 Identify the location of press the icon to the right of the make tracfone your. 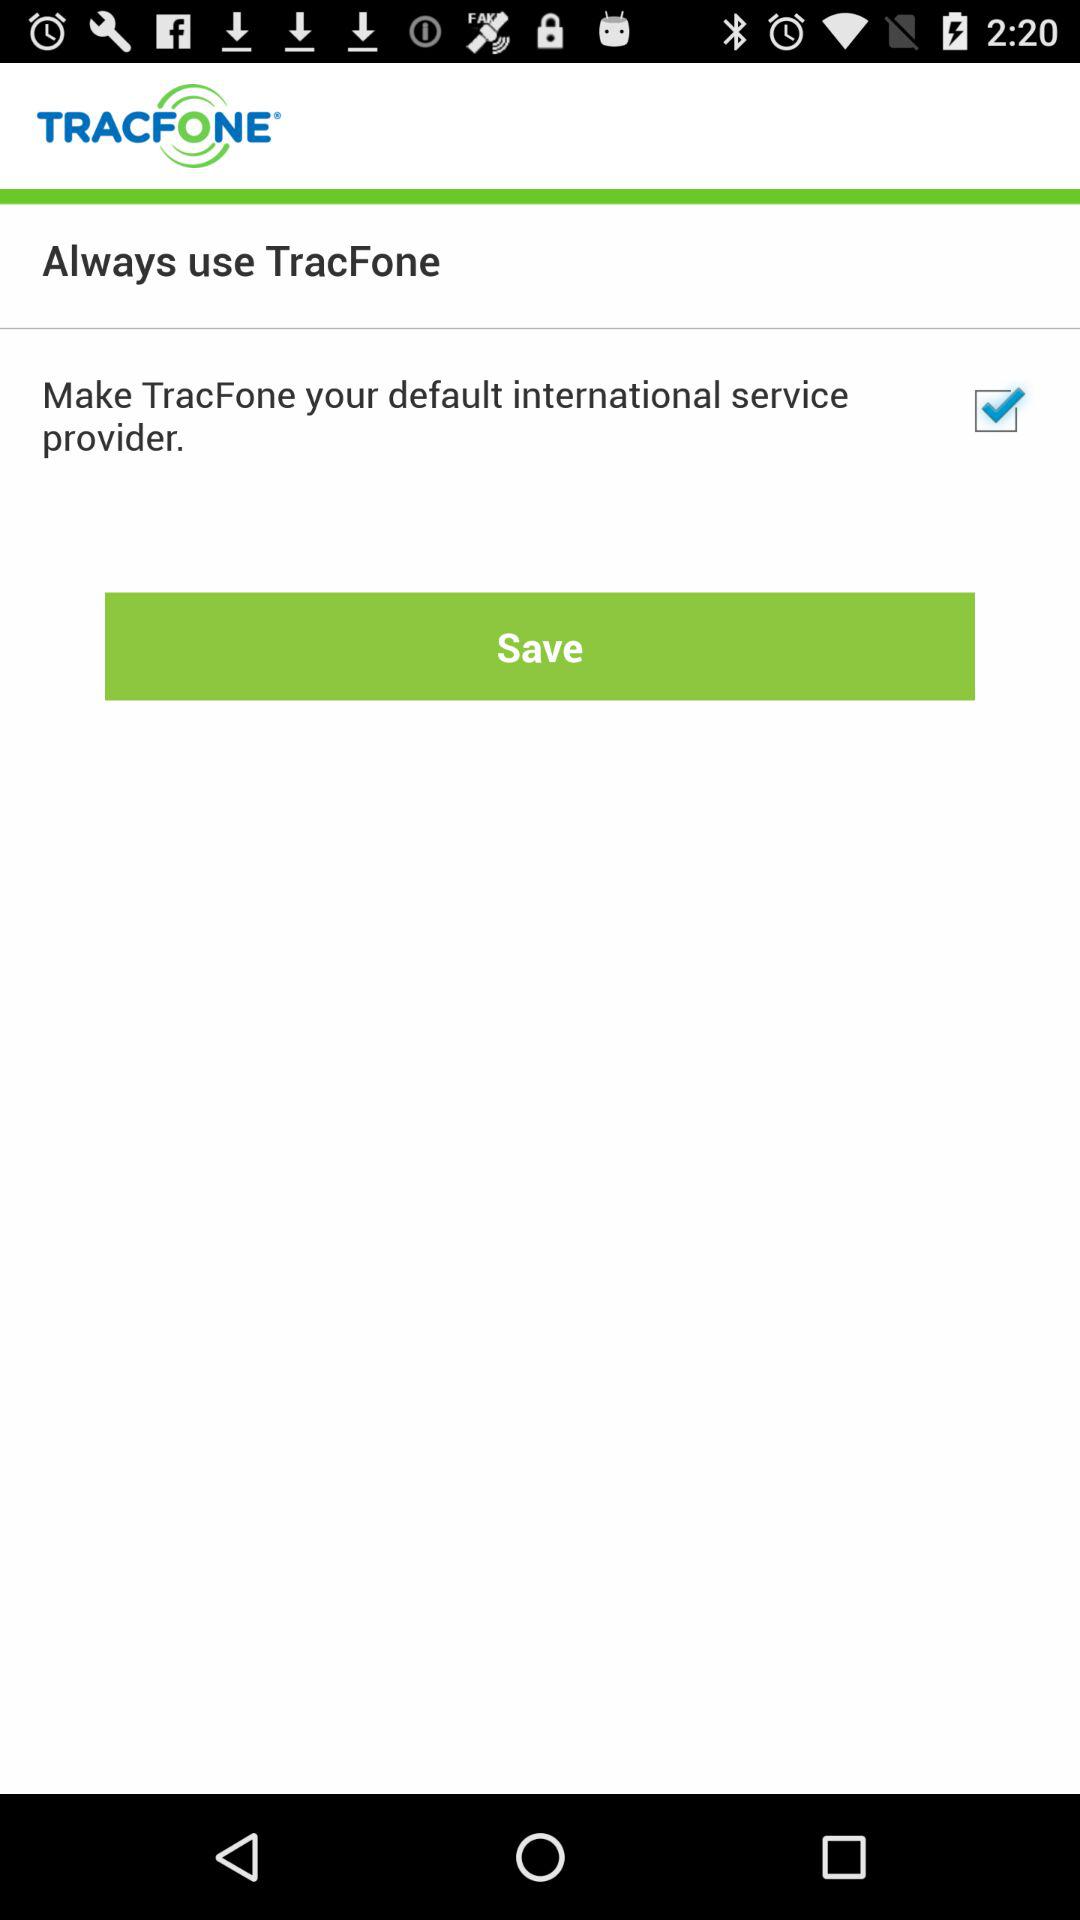
(996, 411).